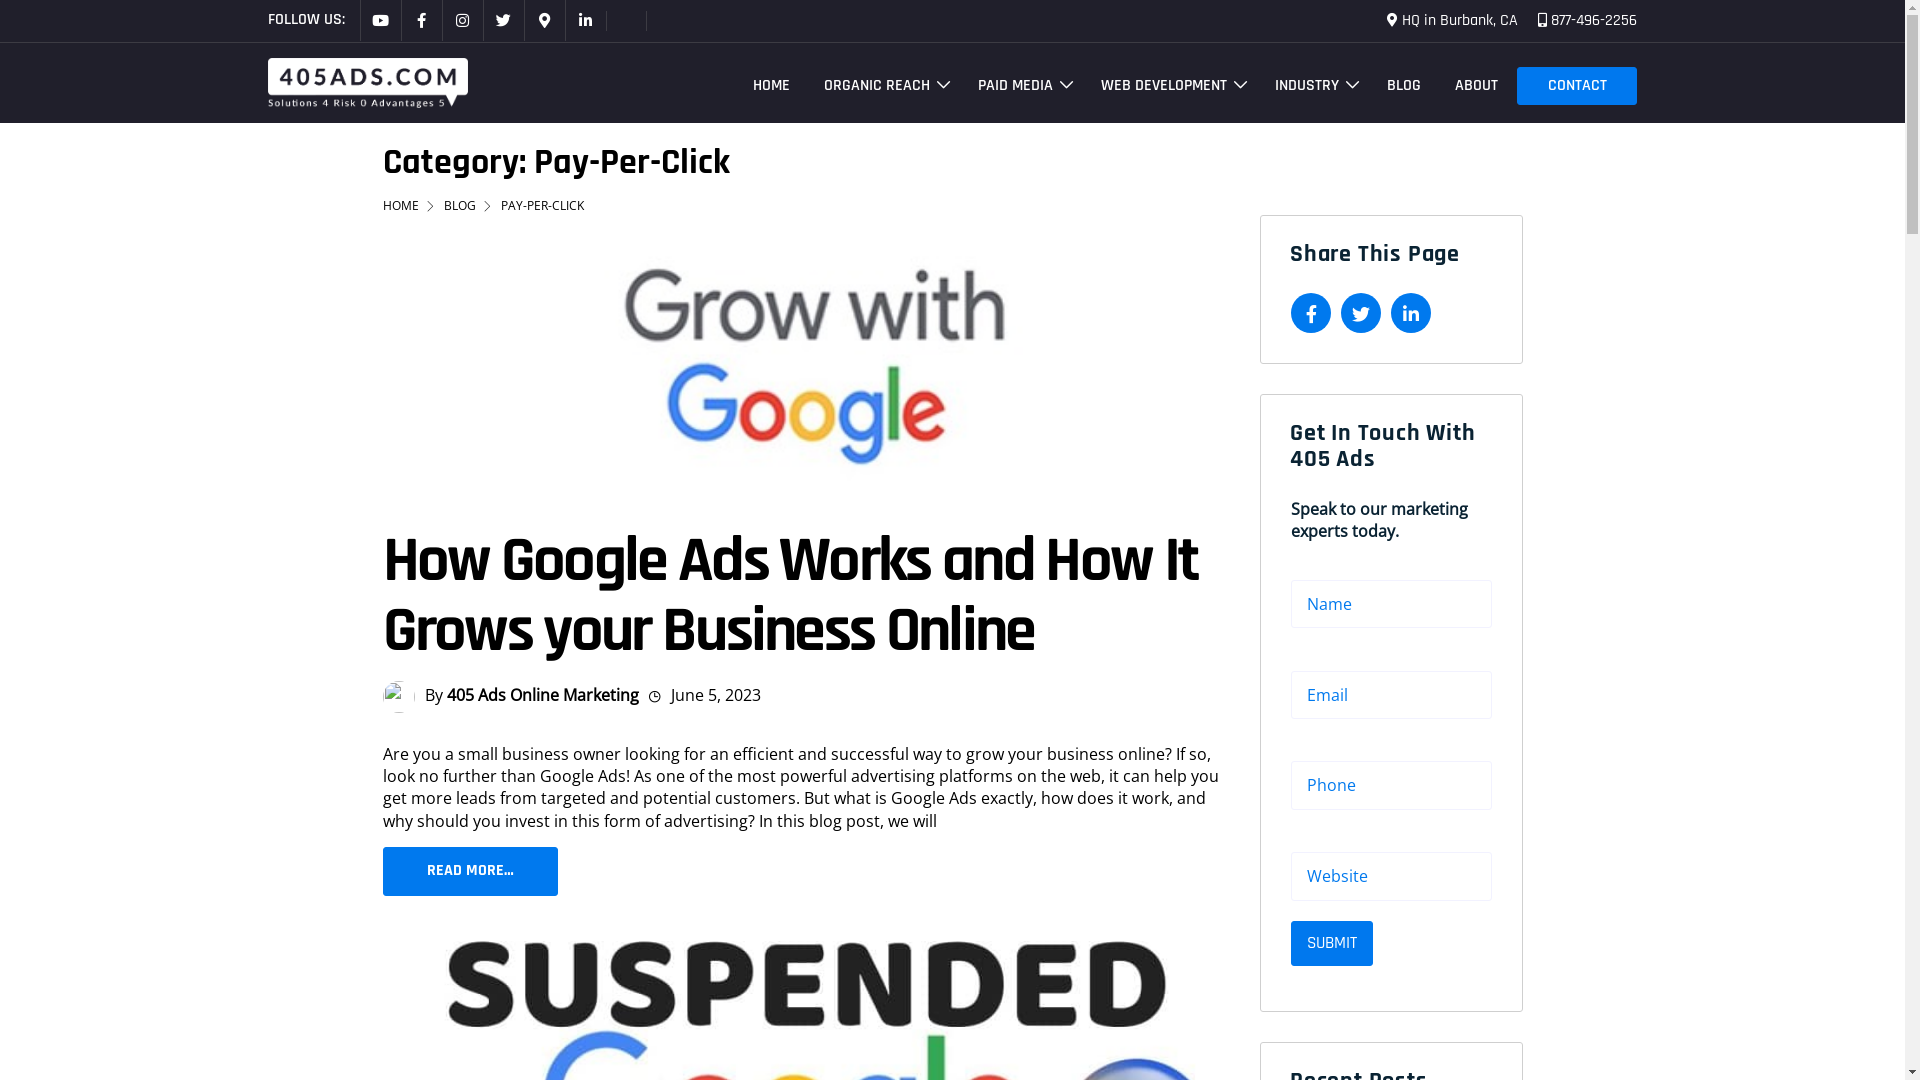  What do you see at coordinates (1462, 86) in the screenshot?
I see `ABOUT` at bounding box center [1462, 86].